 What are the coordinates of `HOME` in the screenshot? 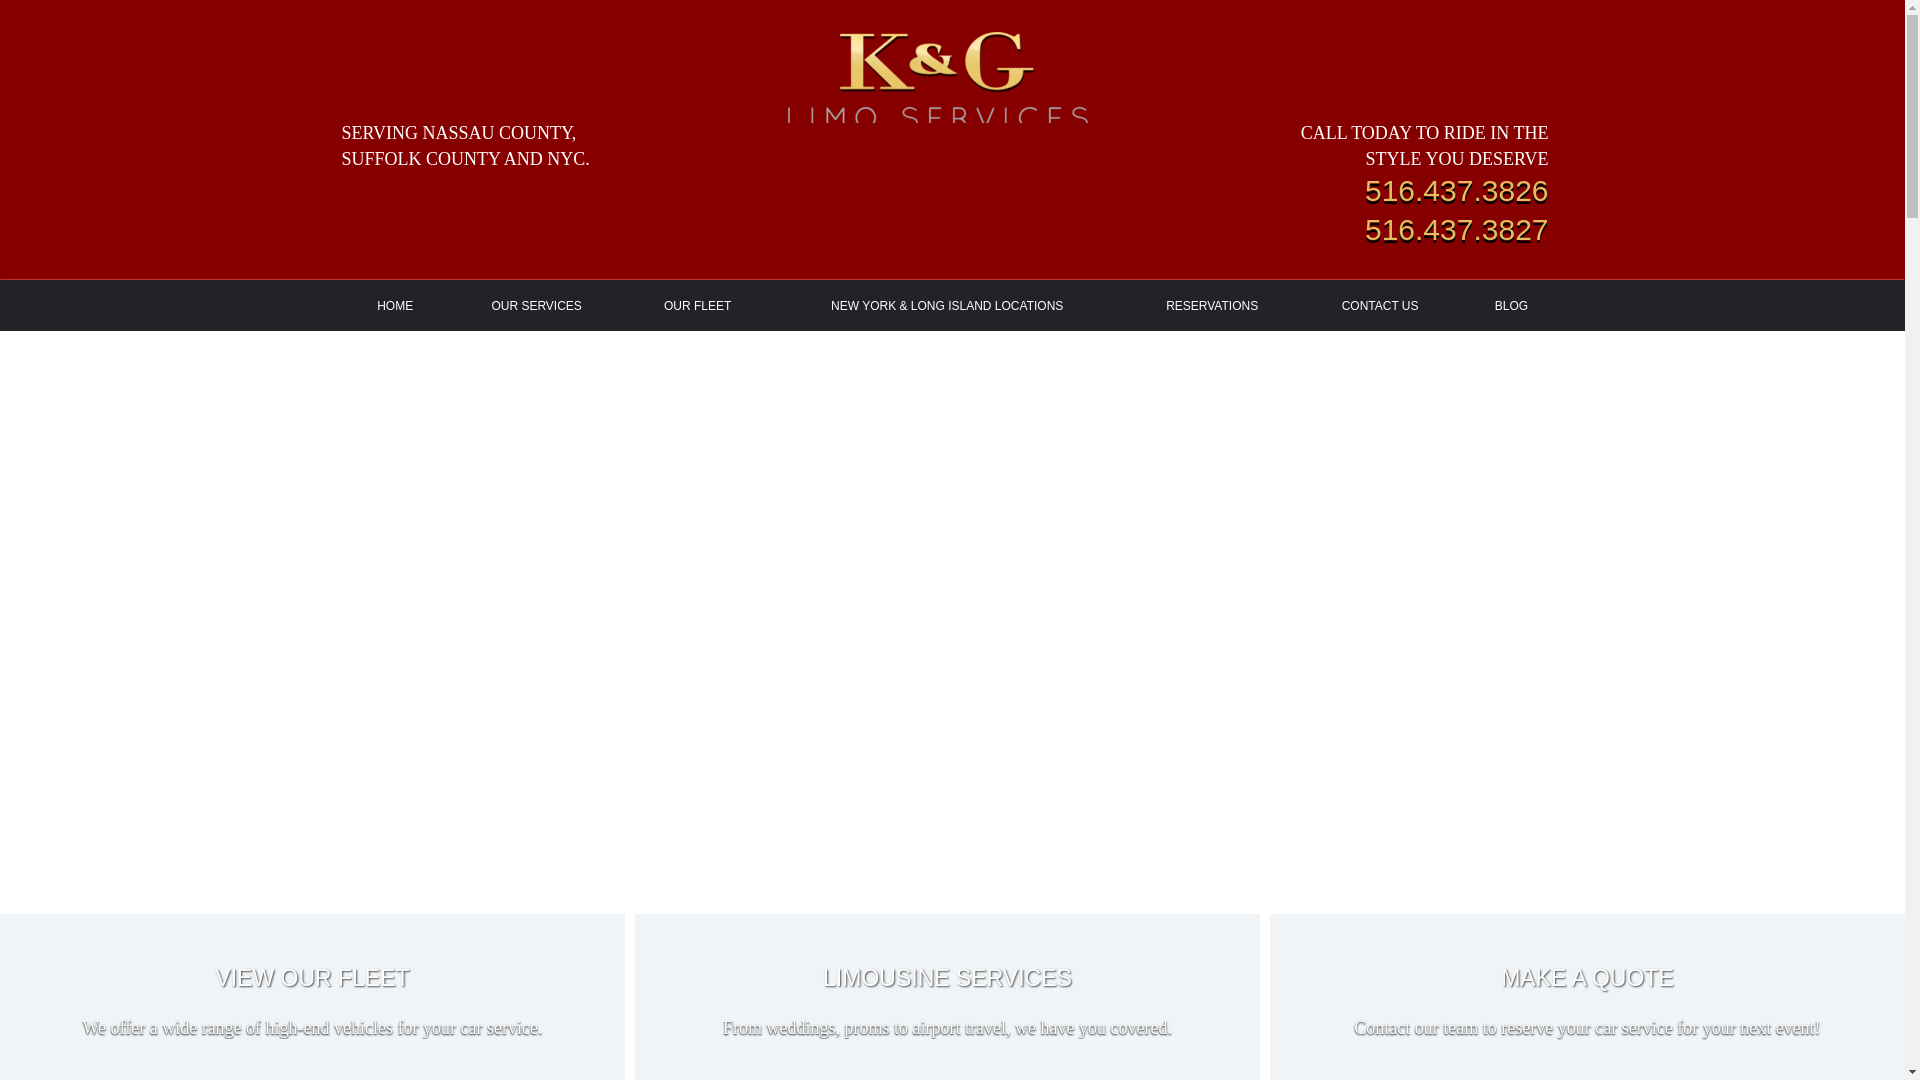 It's located at (395, 305).